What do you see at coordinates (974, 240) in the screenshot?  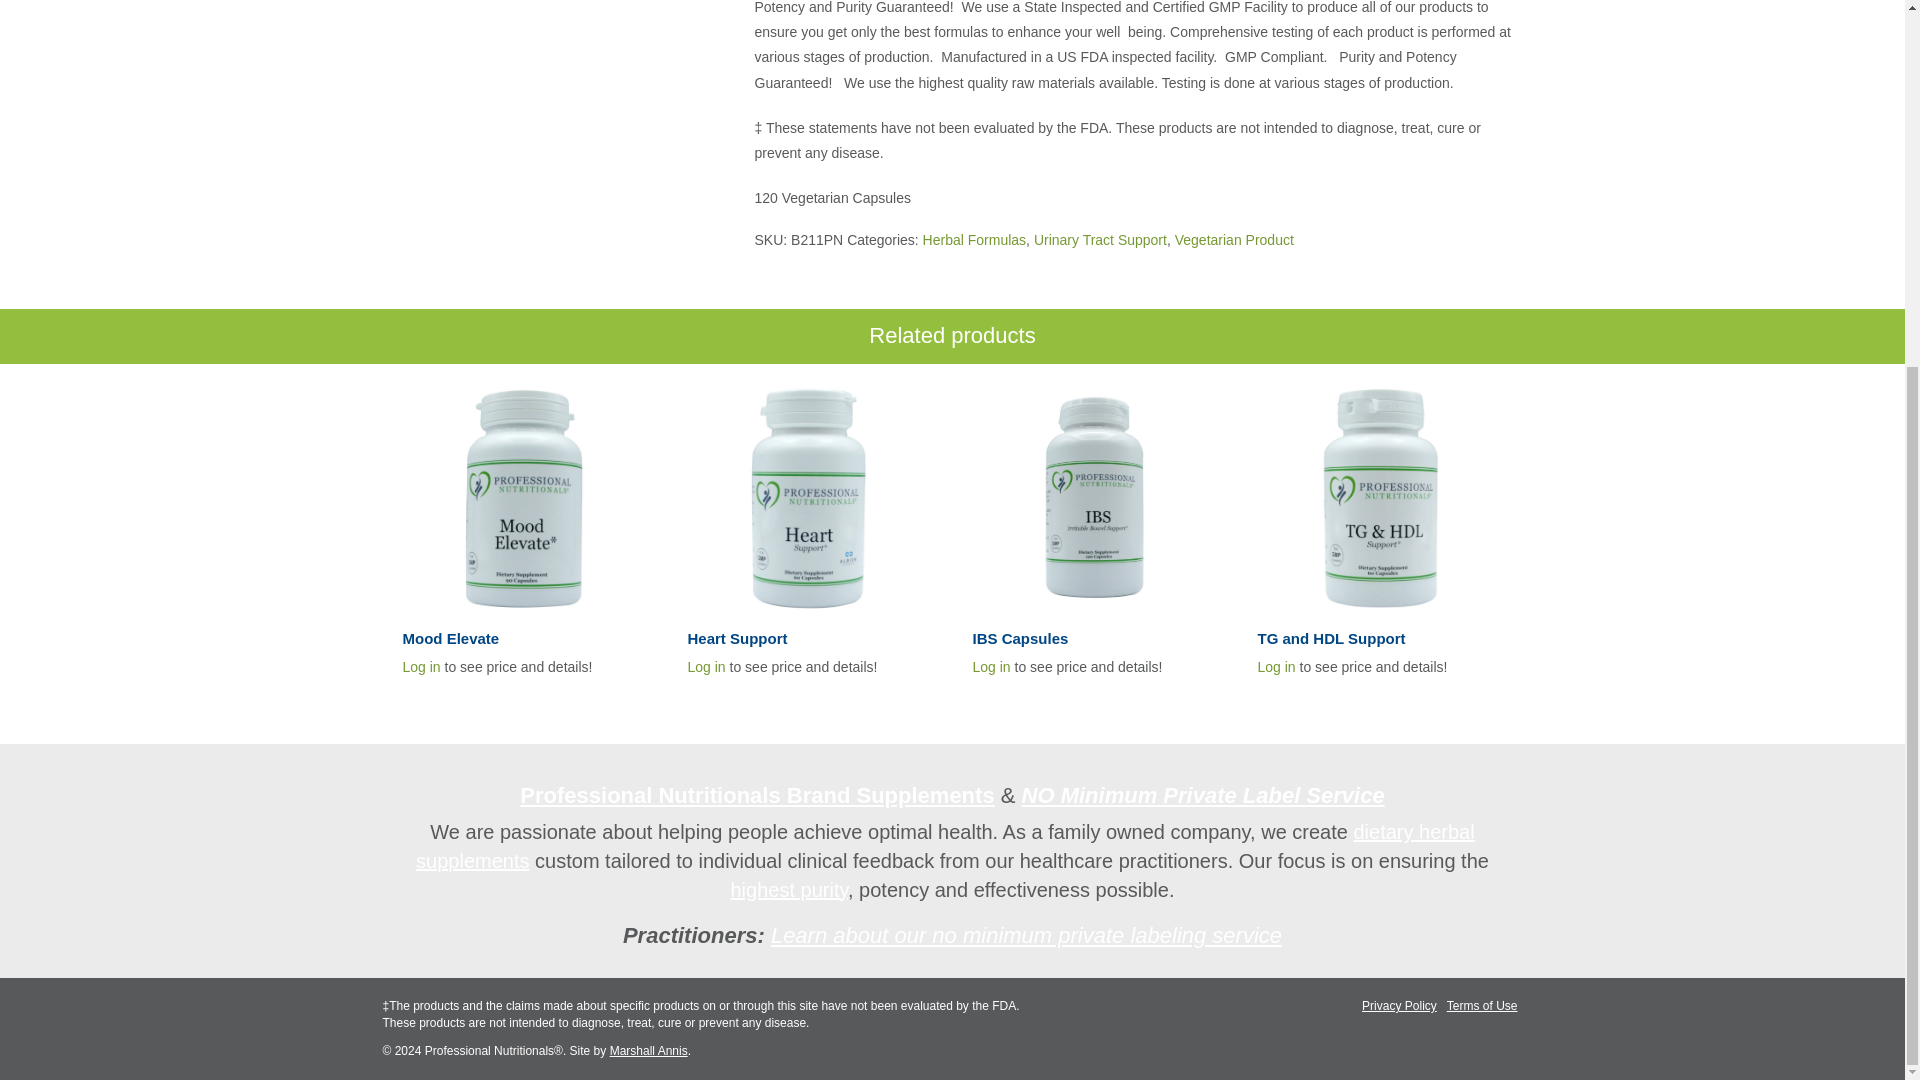 I see `Herbal Formulas` at bounding box center [974, 240].